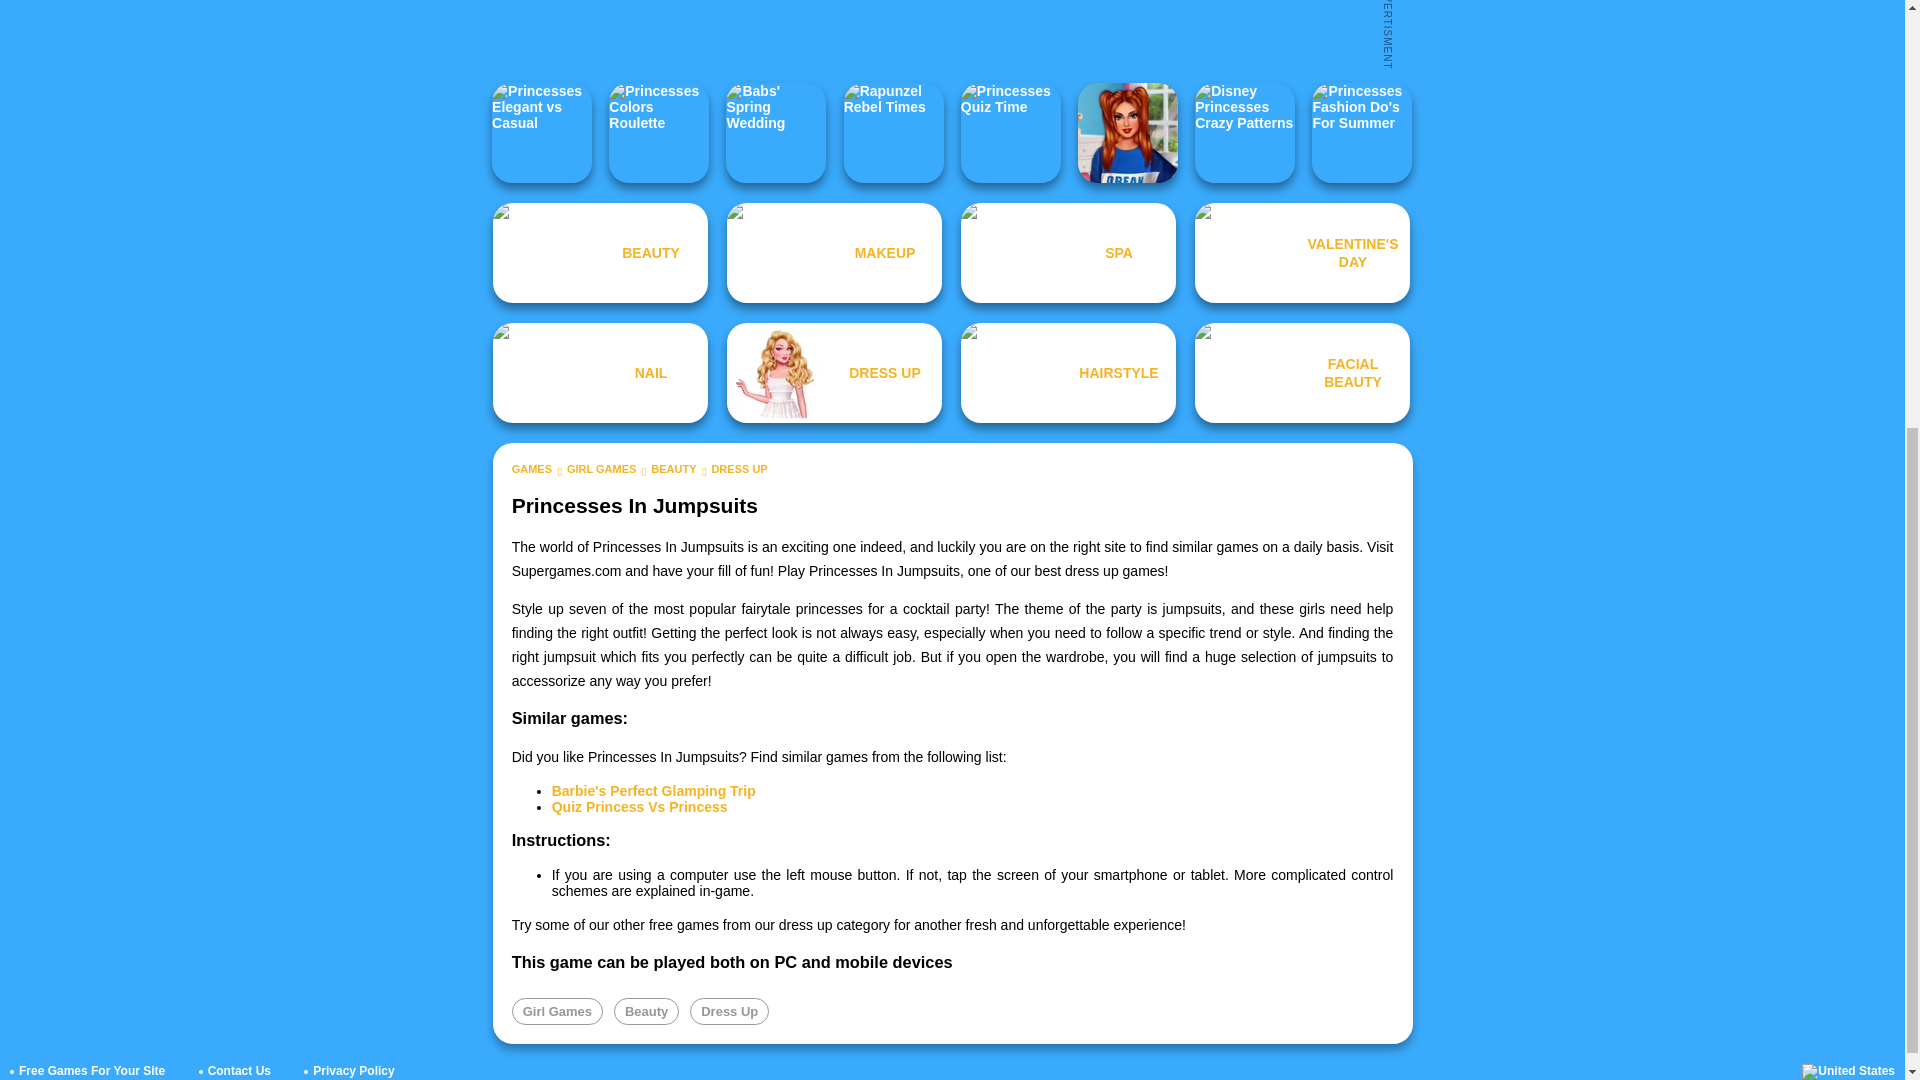  I want to click on Princesses Quiz Time, so click(1011, 132).